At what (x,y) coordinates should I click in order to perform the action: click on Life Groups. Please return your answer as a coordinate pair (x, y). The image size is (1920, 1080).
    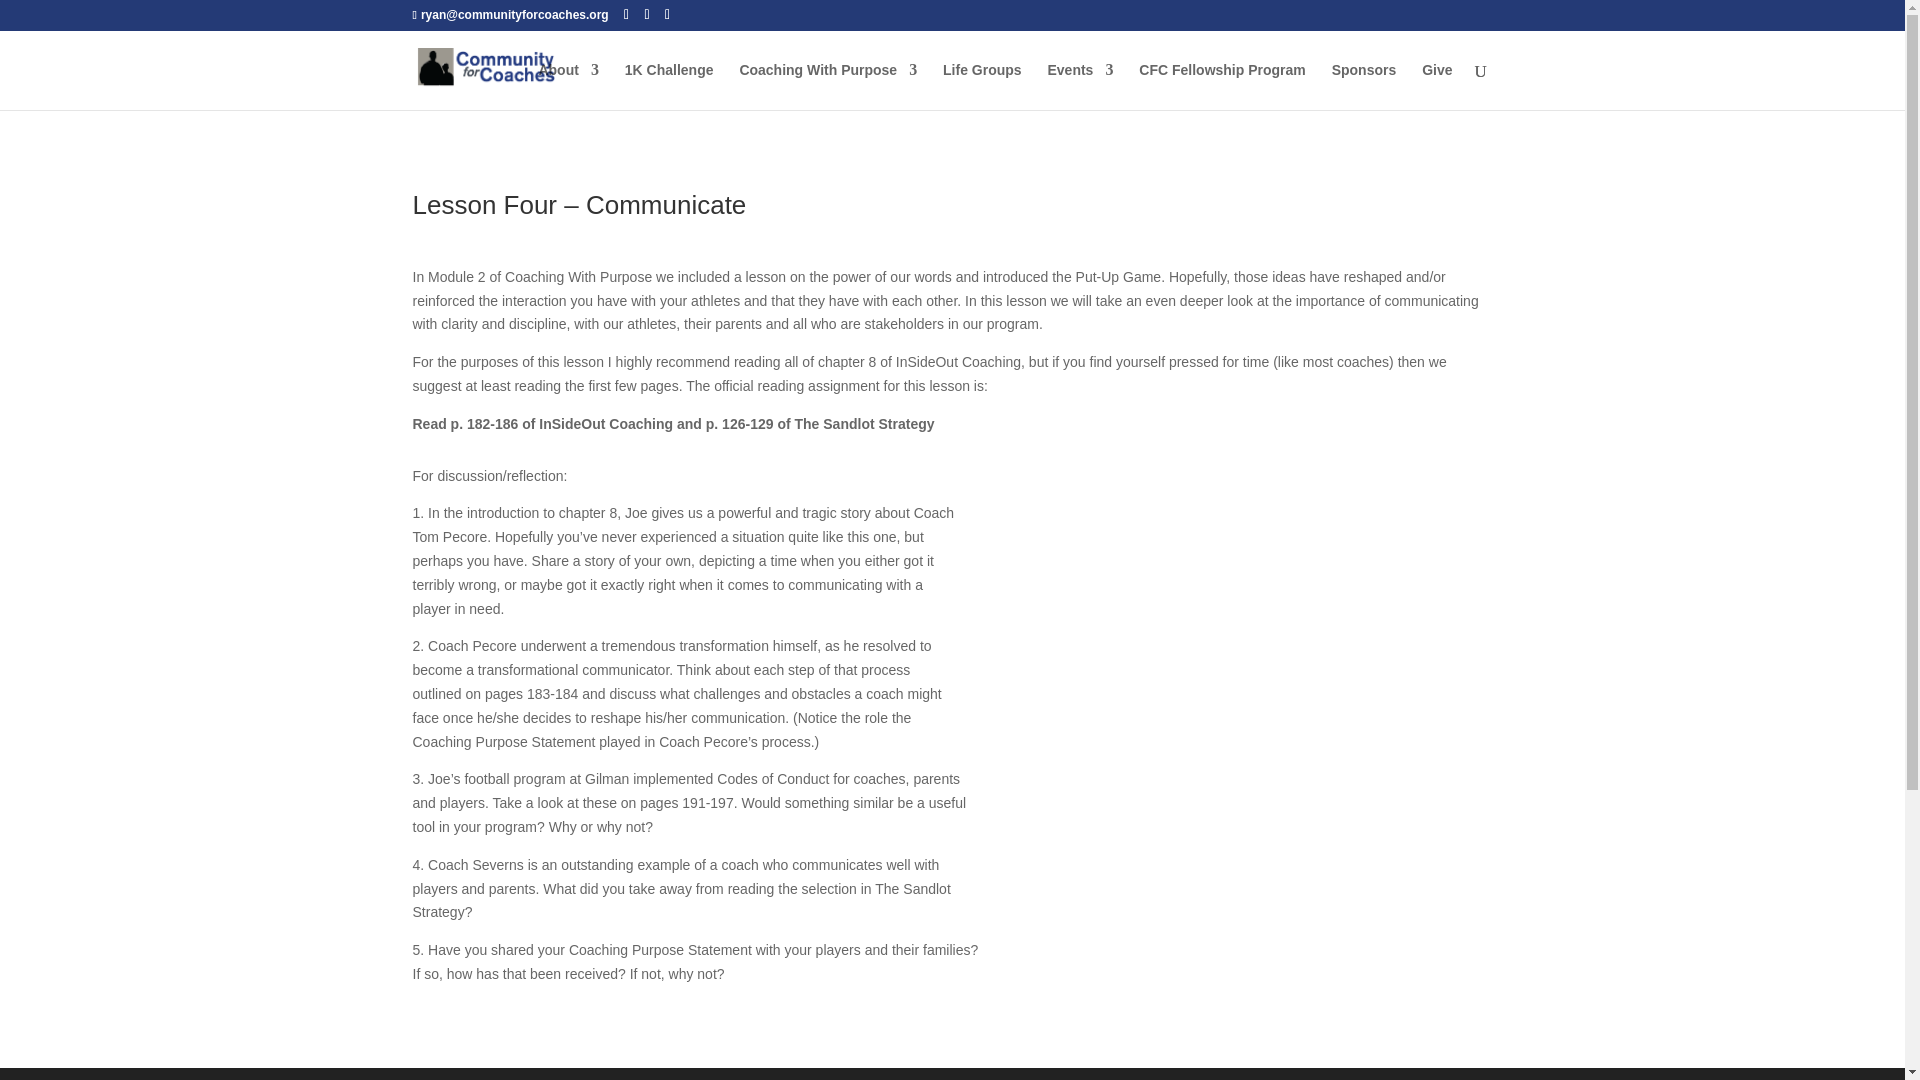
    Looking at the image, I should click on (982, 86).